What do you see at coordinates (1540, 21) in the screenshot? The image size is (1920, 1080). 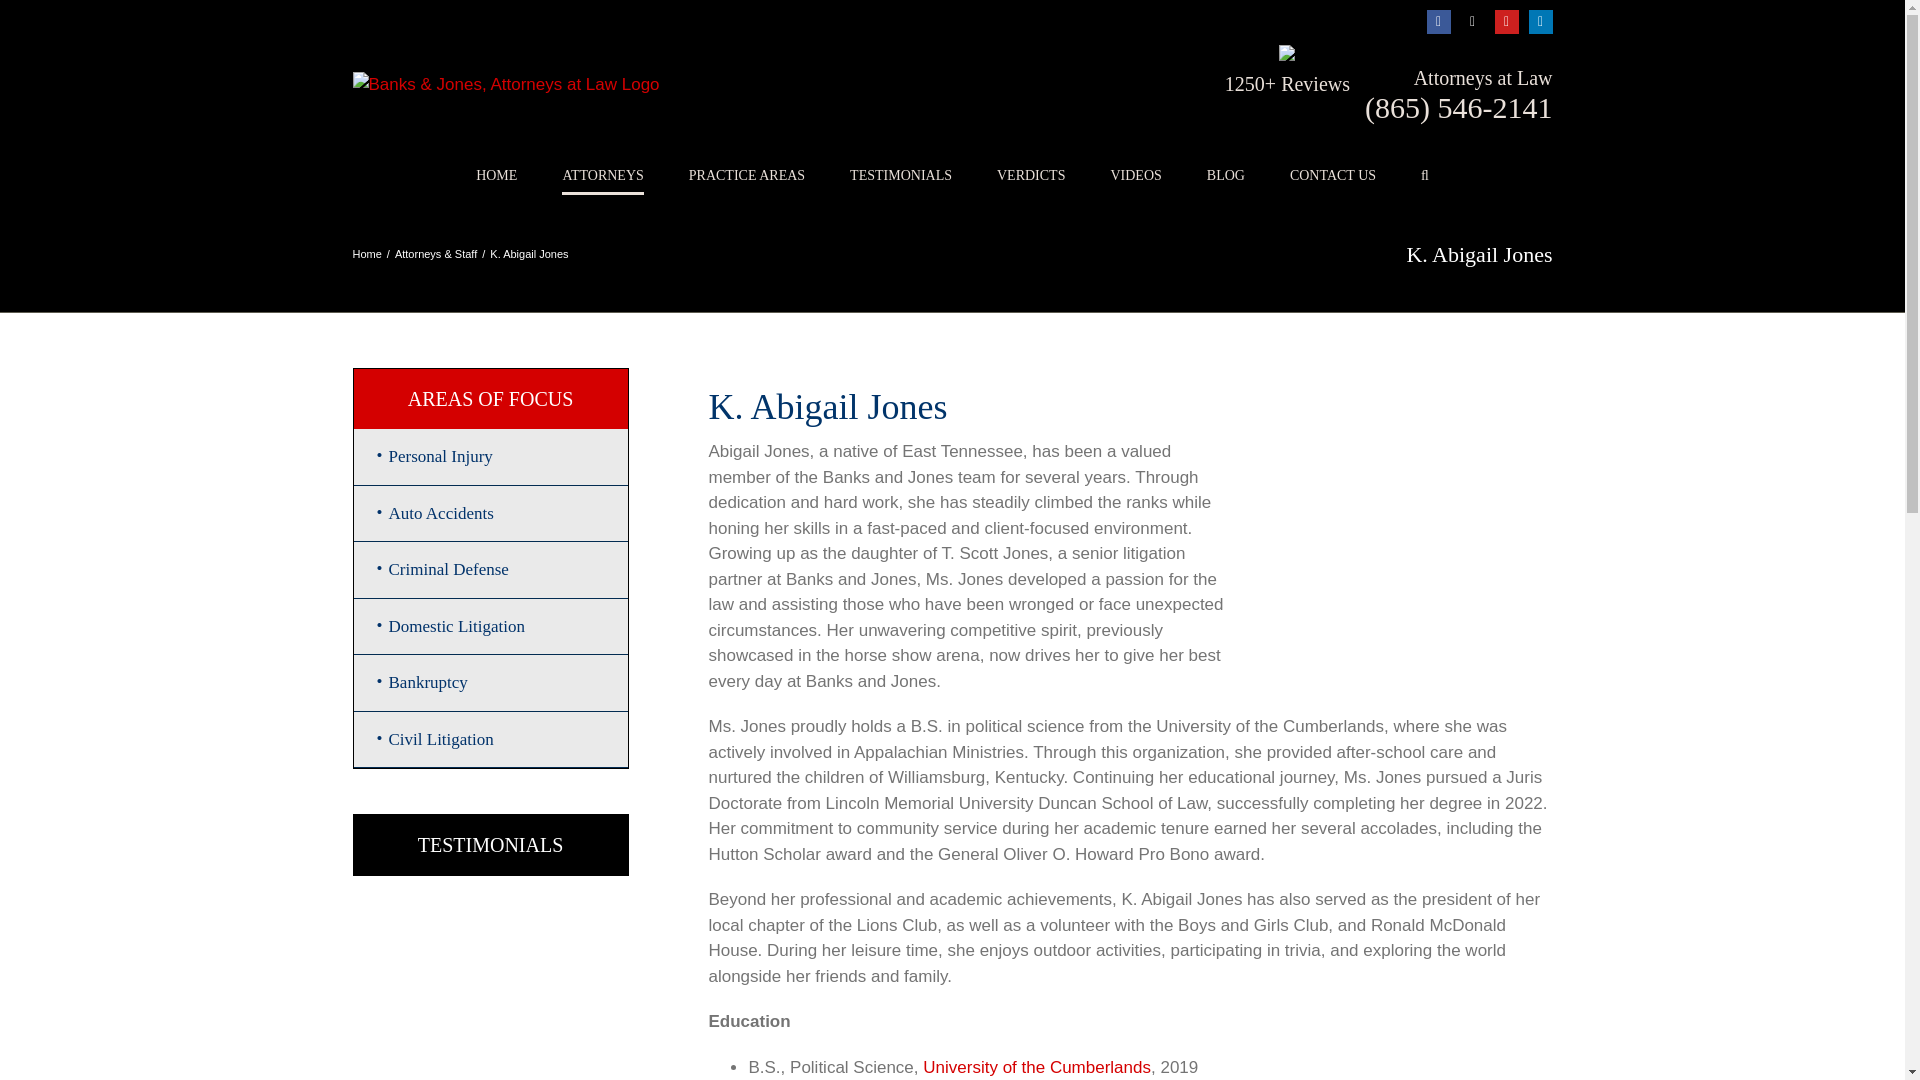 I see `LinkedIn` at bounding box center [1540, 21].